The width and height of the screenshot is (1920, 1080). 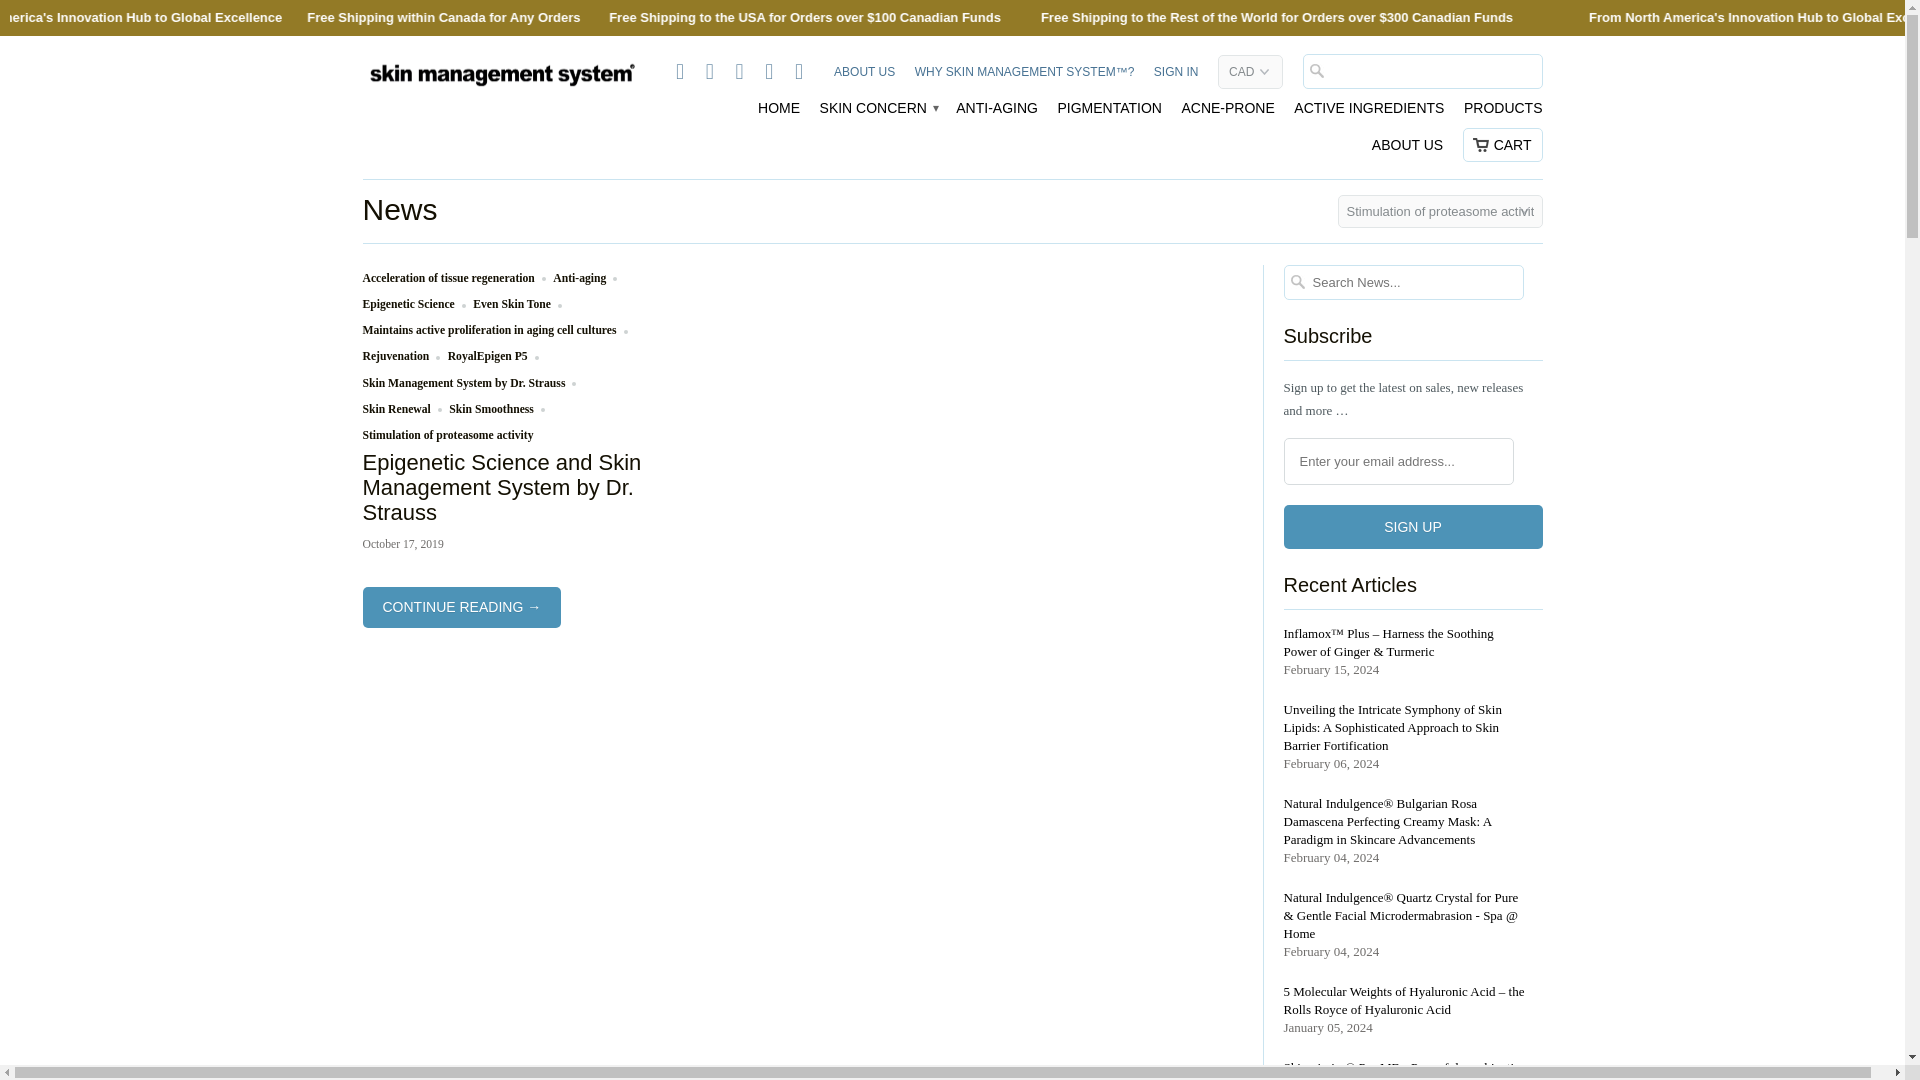 I want to click on PIGMENTATION, so click(x=1109, y=113).